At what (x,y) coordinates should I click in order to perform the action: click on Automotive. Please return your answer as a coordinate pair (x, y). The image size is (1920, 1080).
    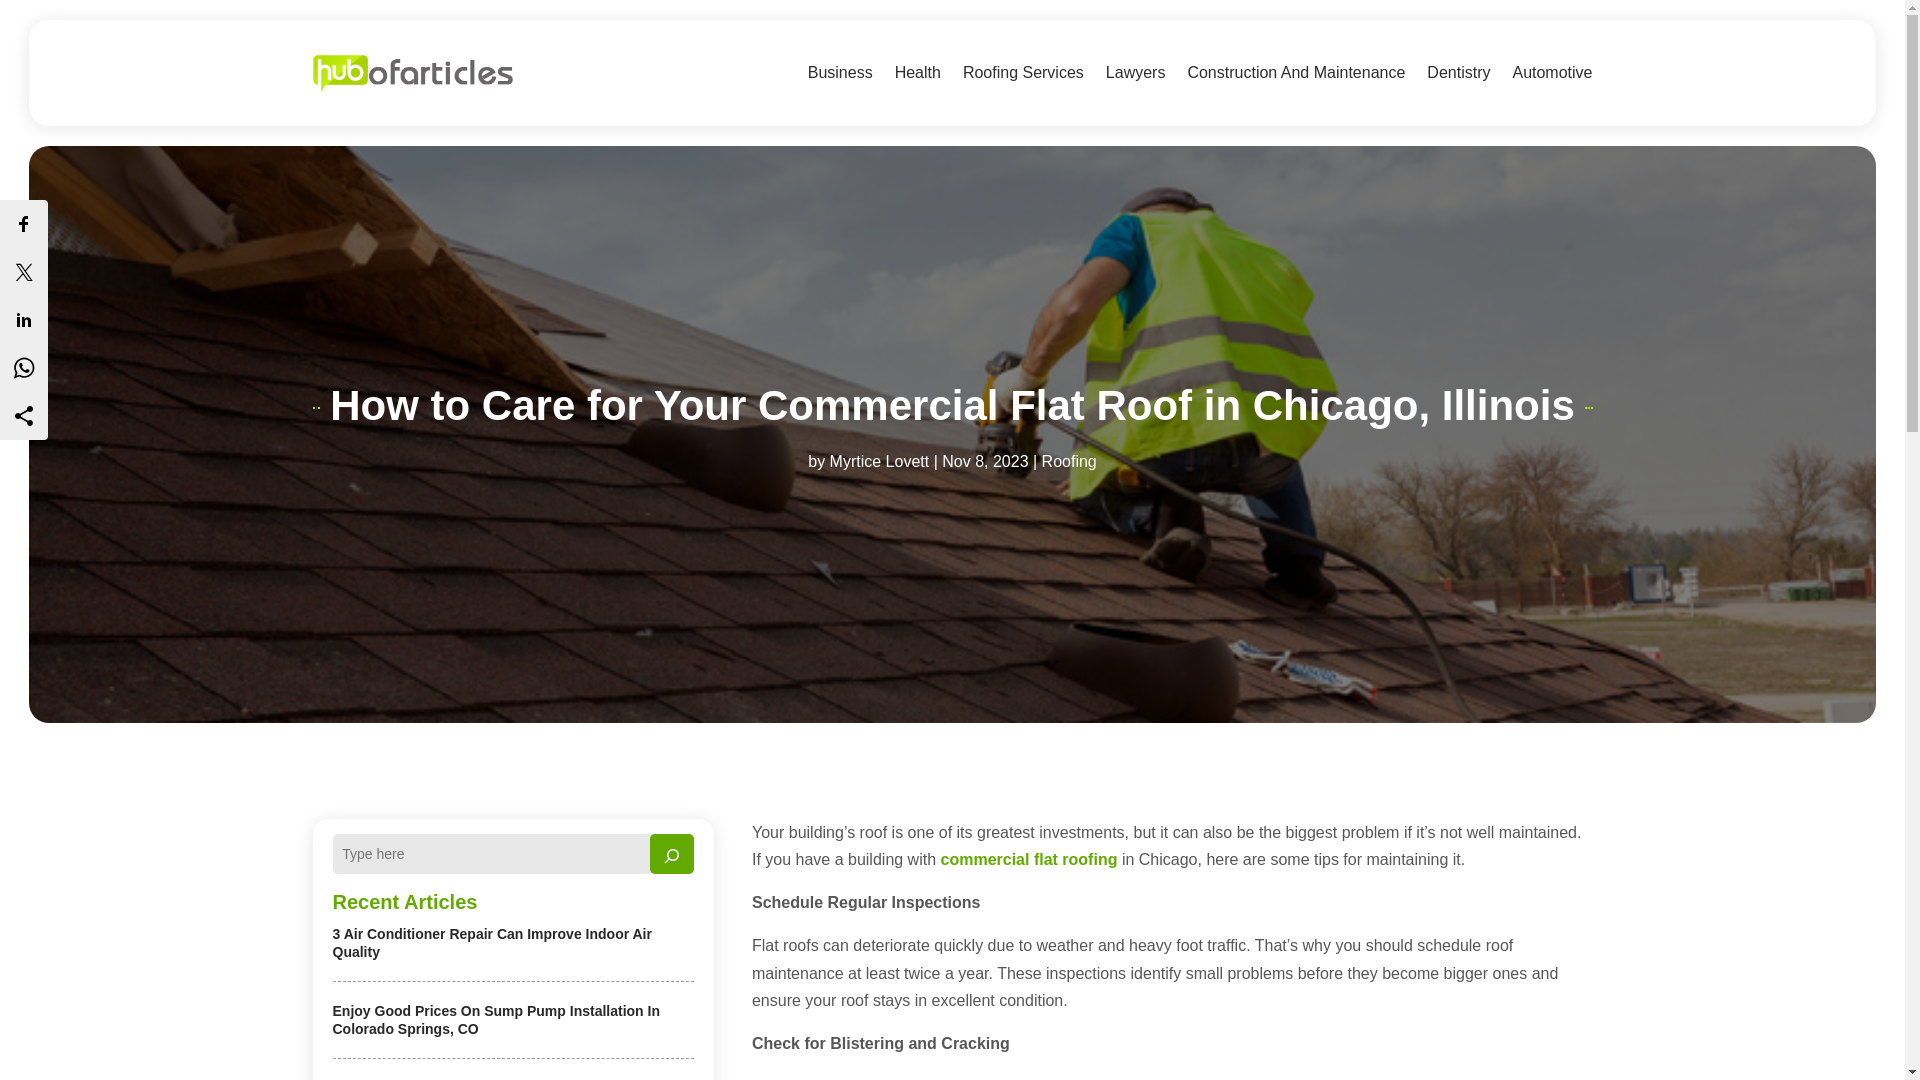
    Looking at the image, I should click on (1552, 72).